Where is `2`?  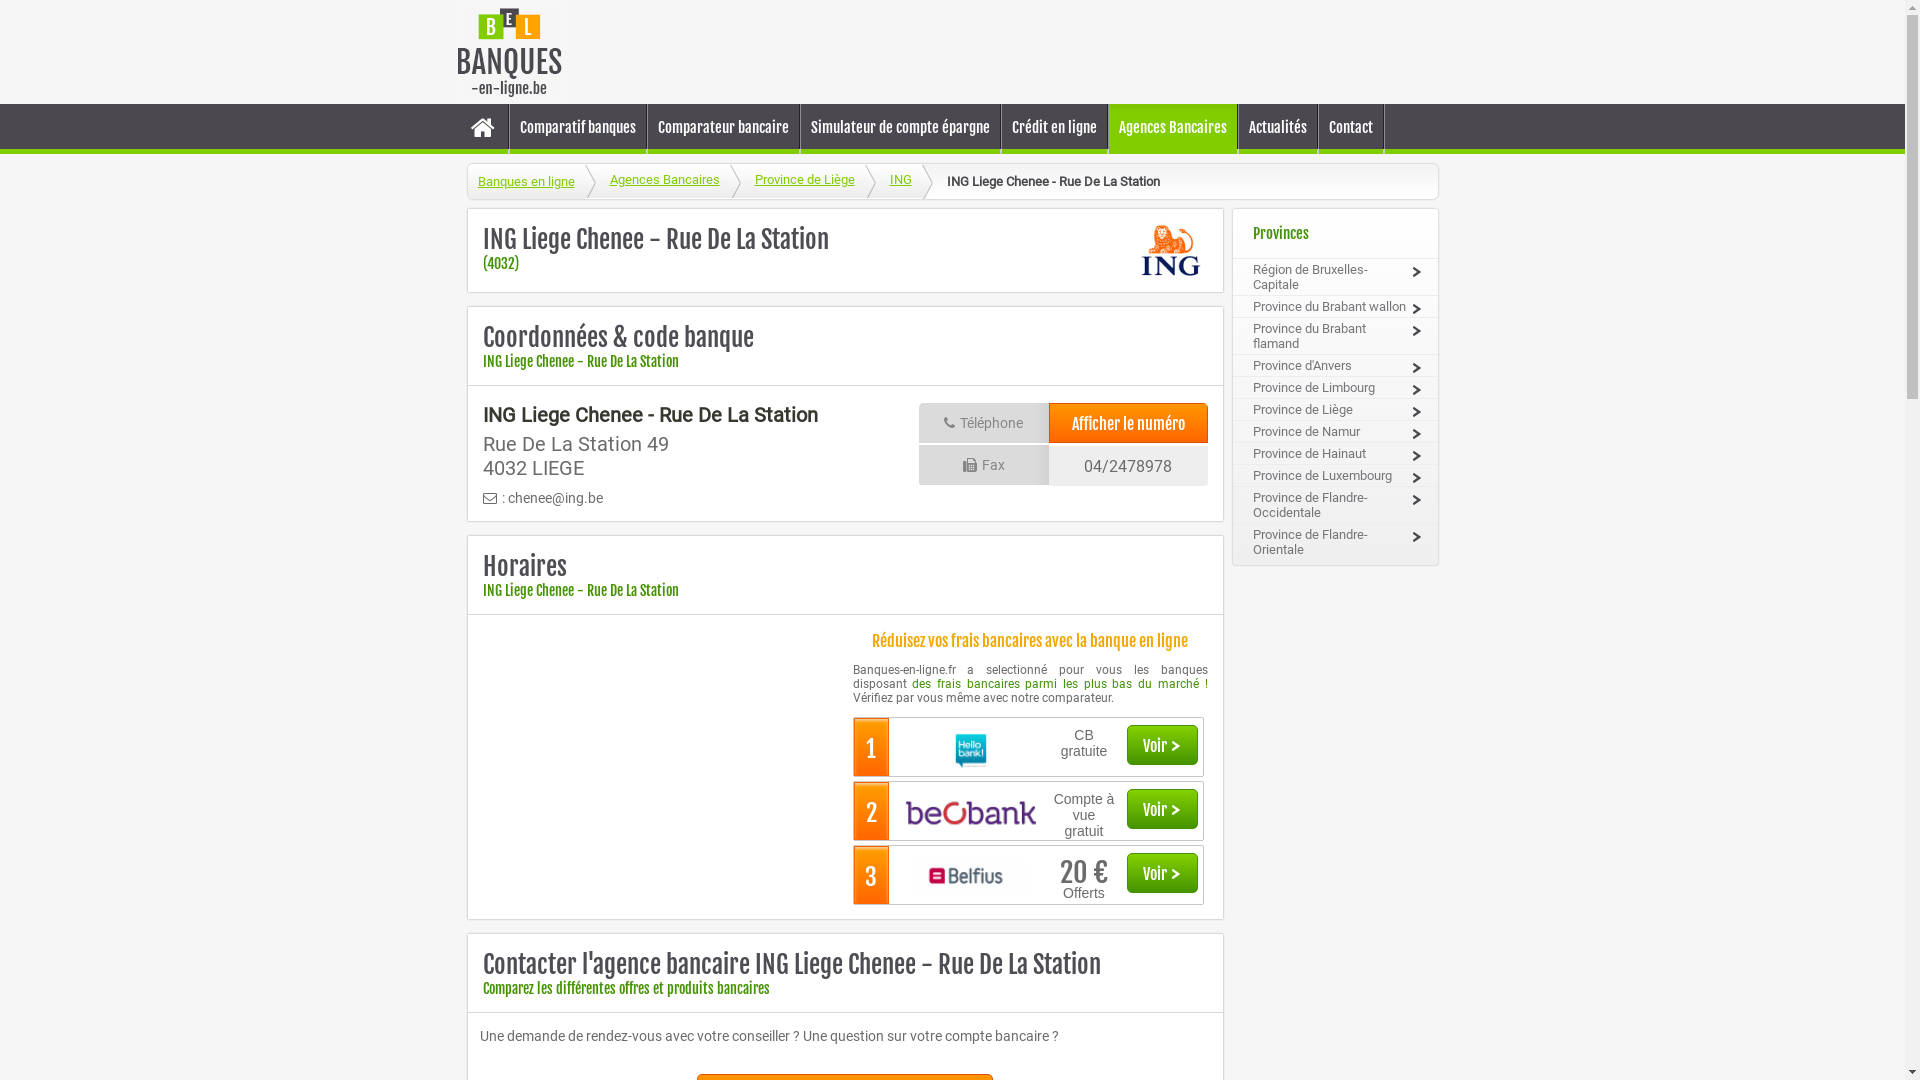 2 is located at coordinates (872, 811).